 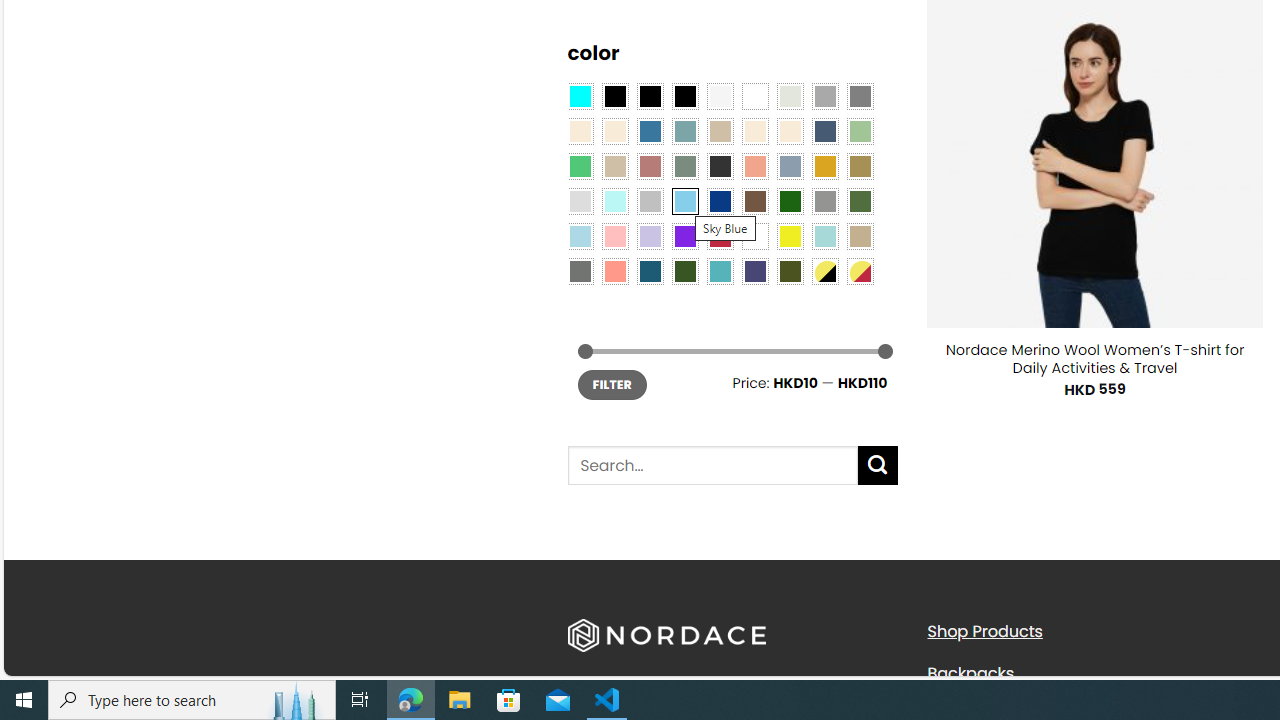 What do you see at coordinates (580, 131) in the screenshot?
I see `Beige` at bounding box center [580, 131].